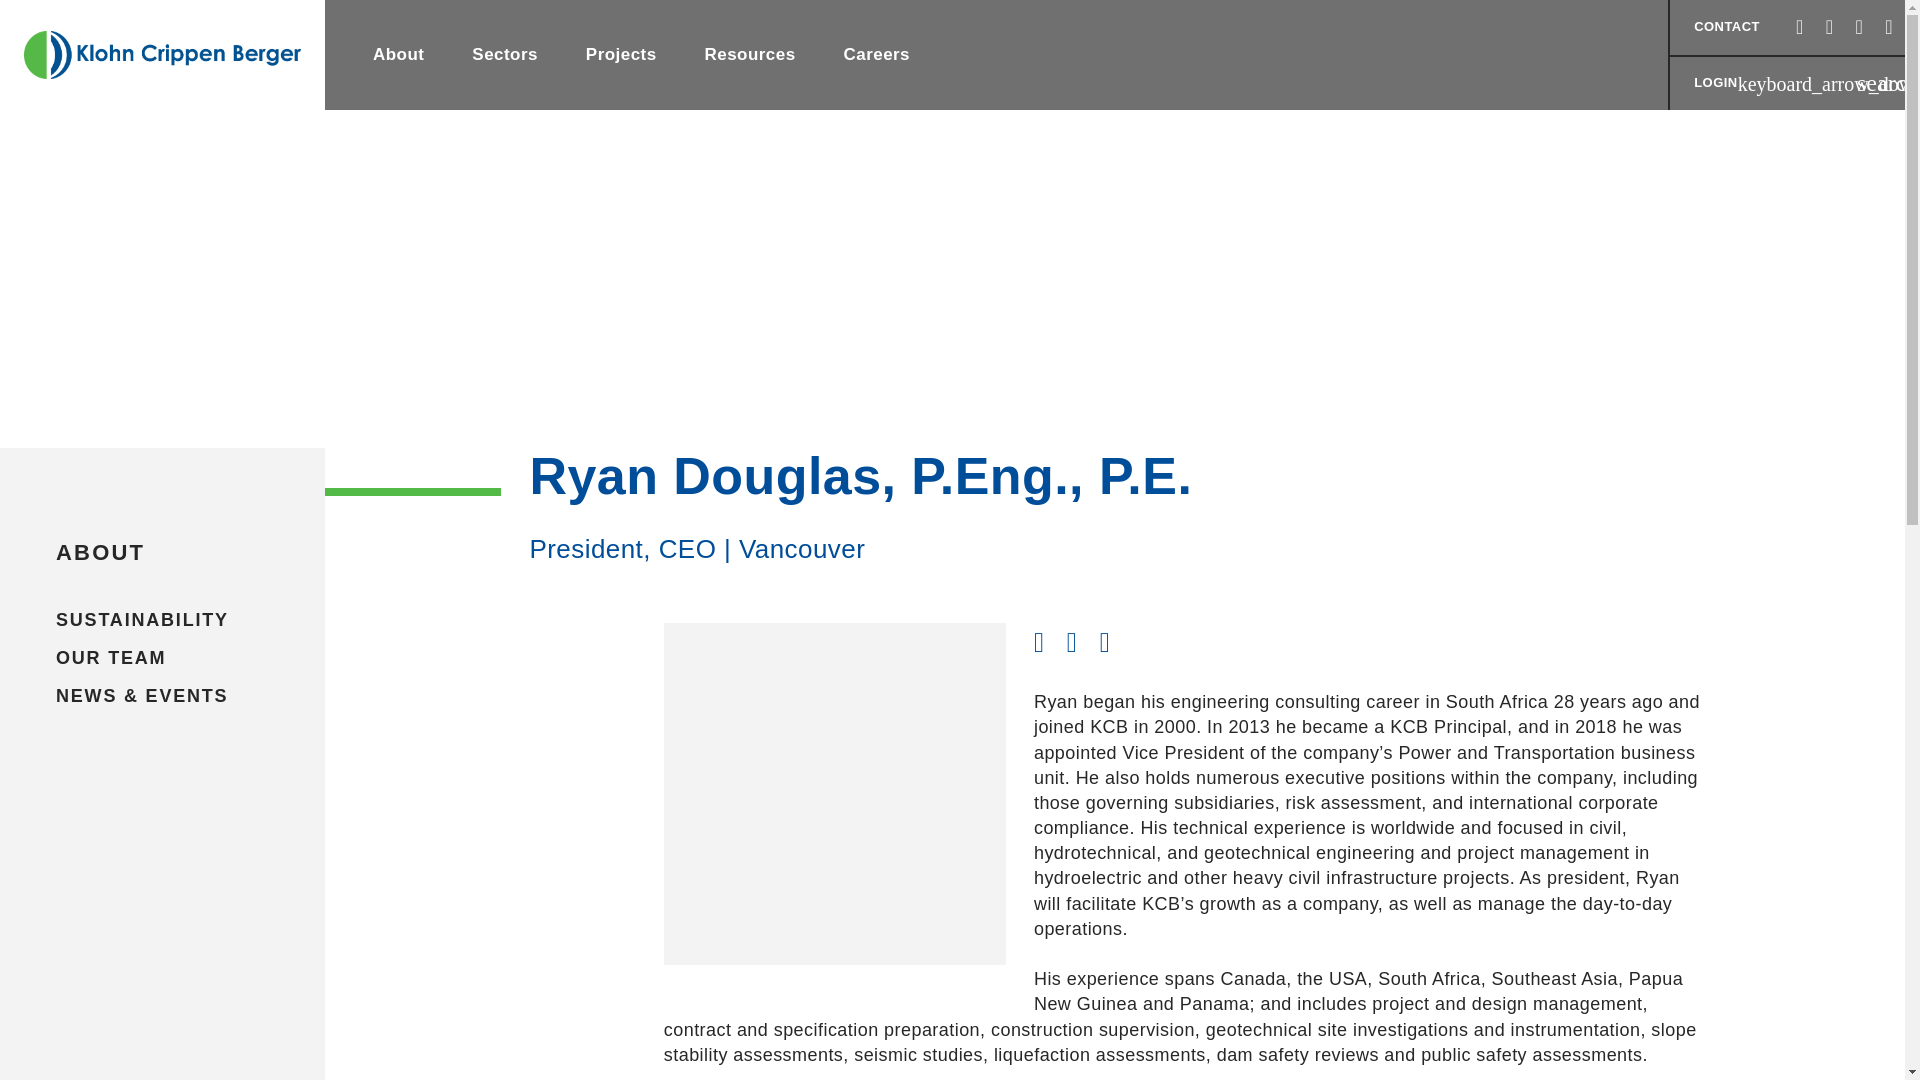 The height and width of the screenshot is (1080, 1920). Describe the element at coordinates (162, 659) in the screenshot. I see `OUR TEAM` at that location.